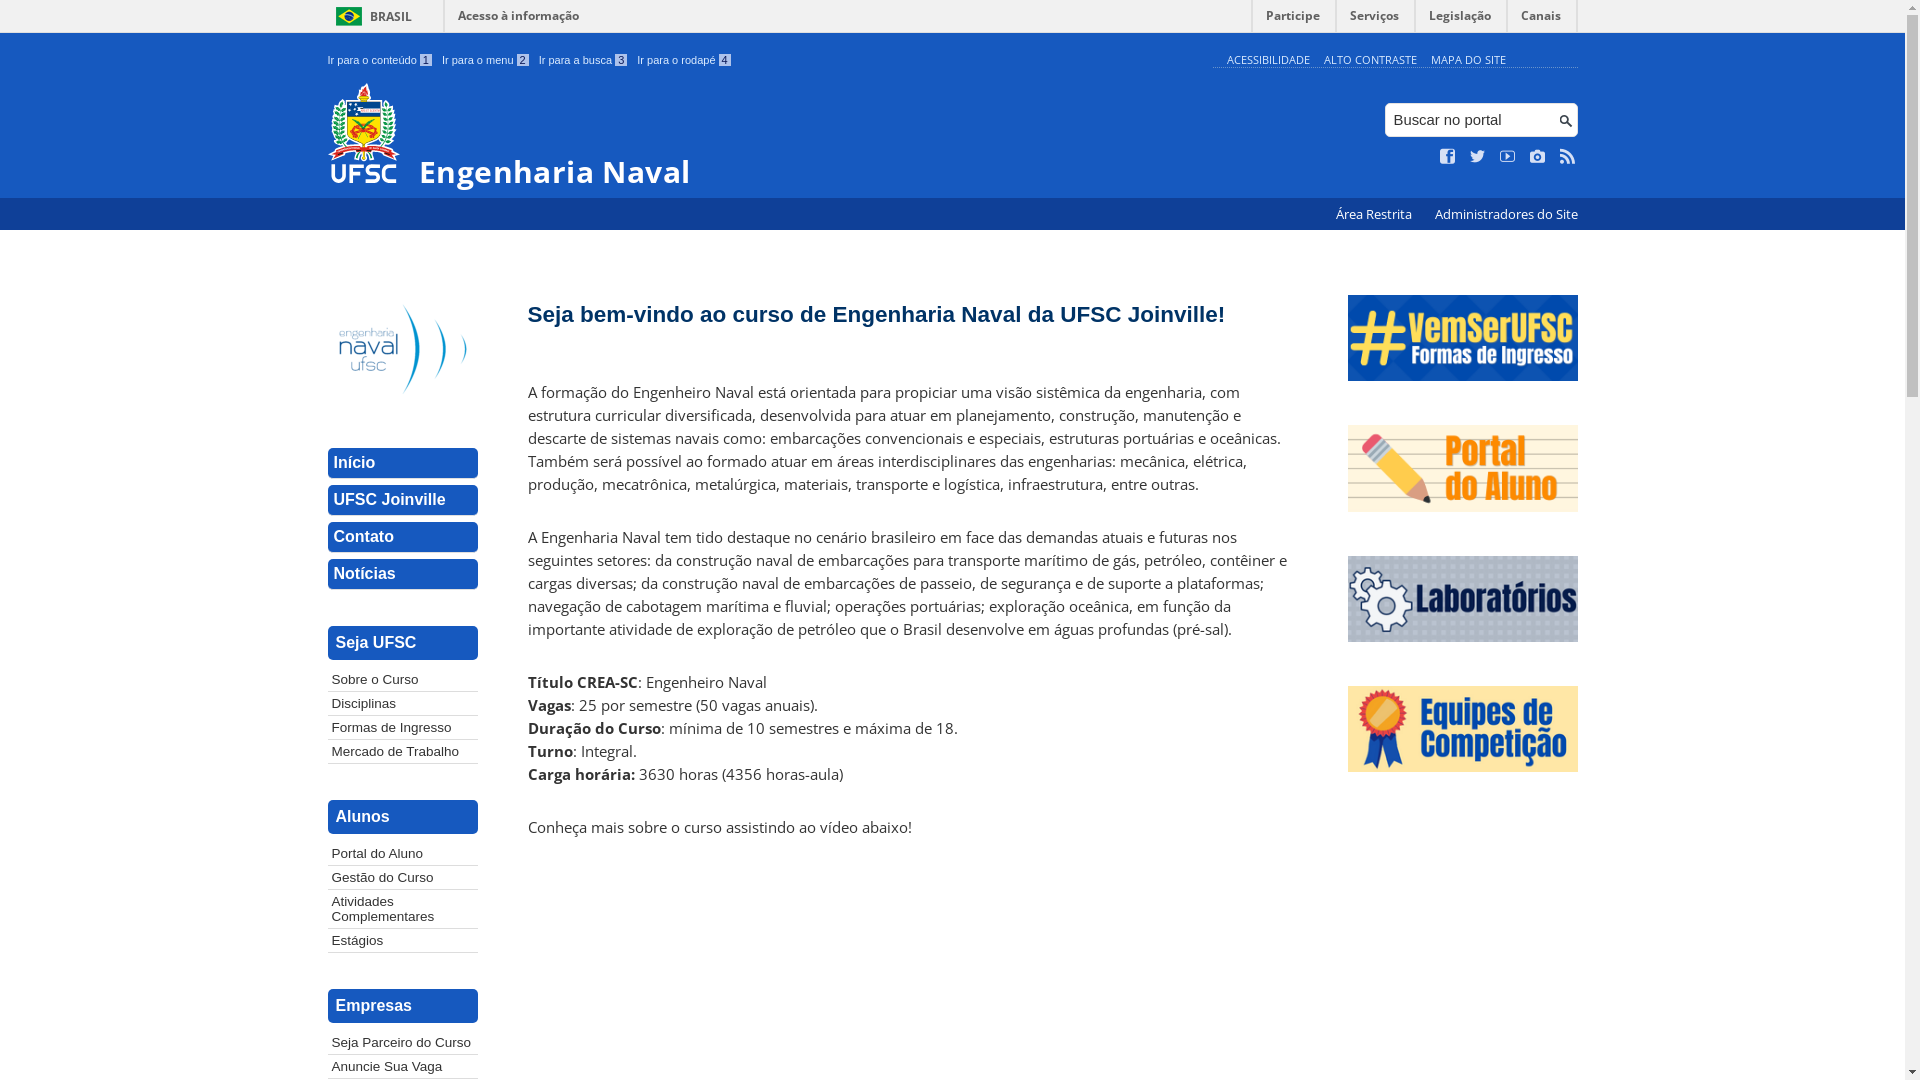 This screenshot has height=1080, width=1920. Describe the element at coordinates (403, 728) in the screenshot. I see `Formas de Ingresso` at that location.